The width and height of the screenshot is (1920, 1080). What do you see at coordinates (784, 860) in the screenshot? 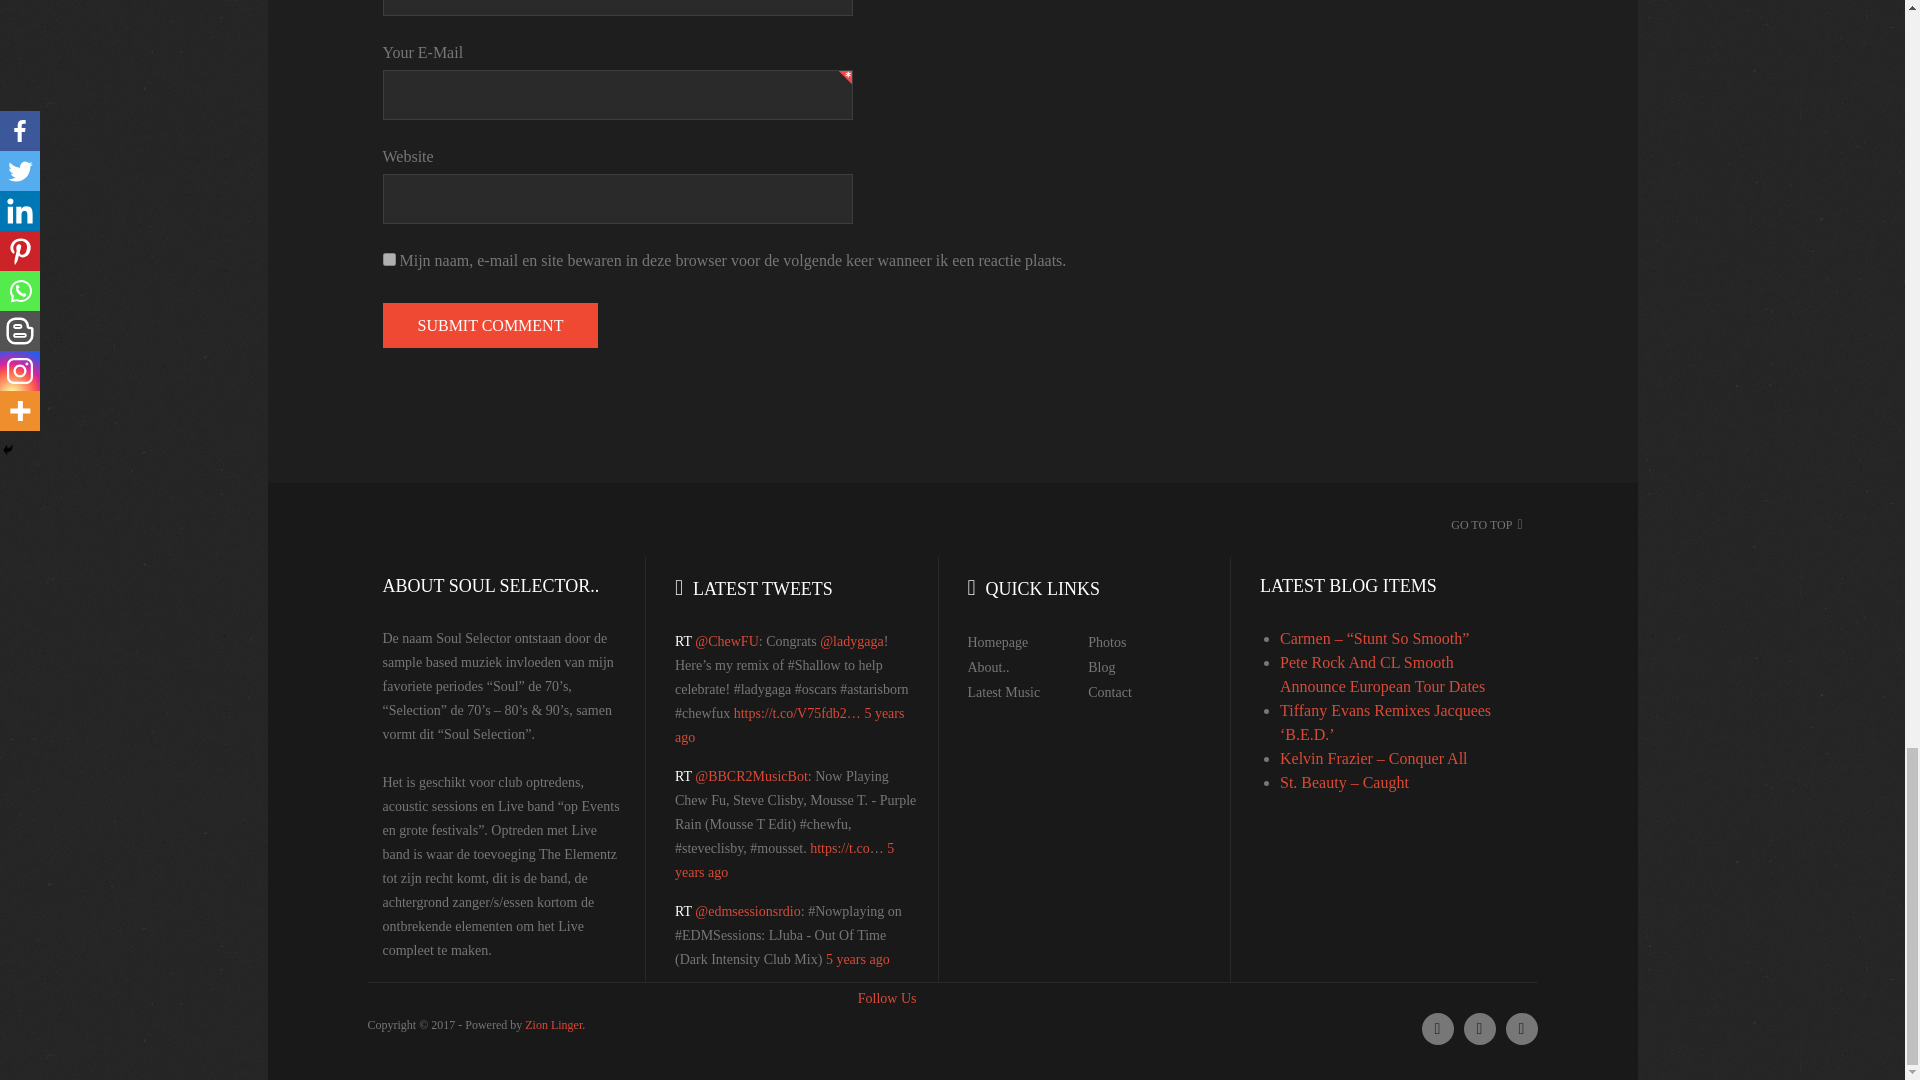
I see `5 years ago` at bounding box center [784, 860].